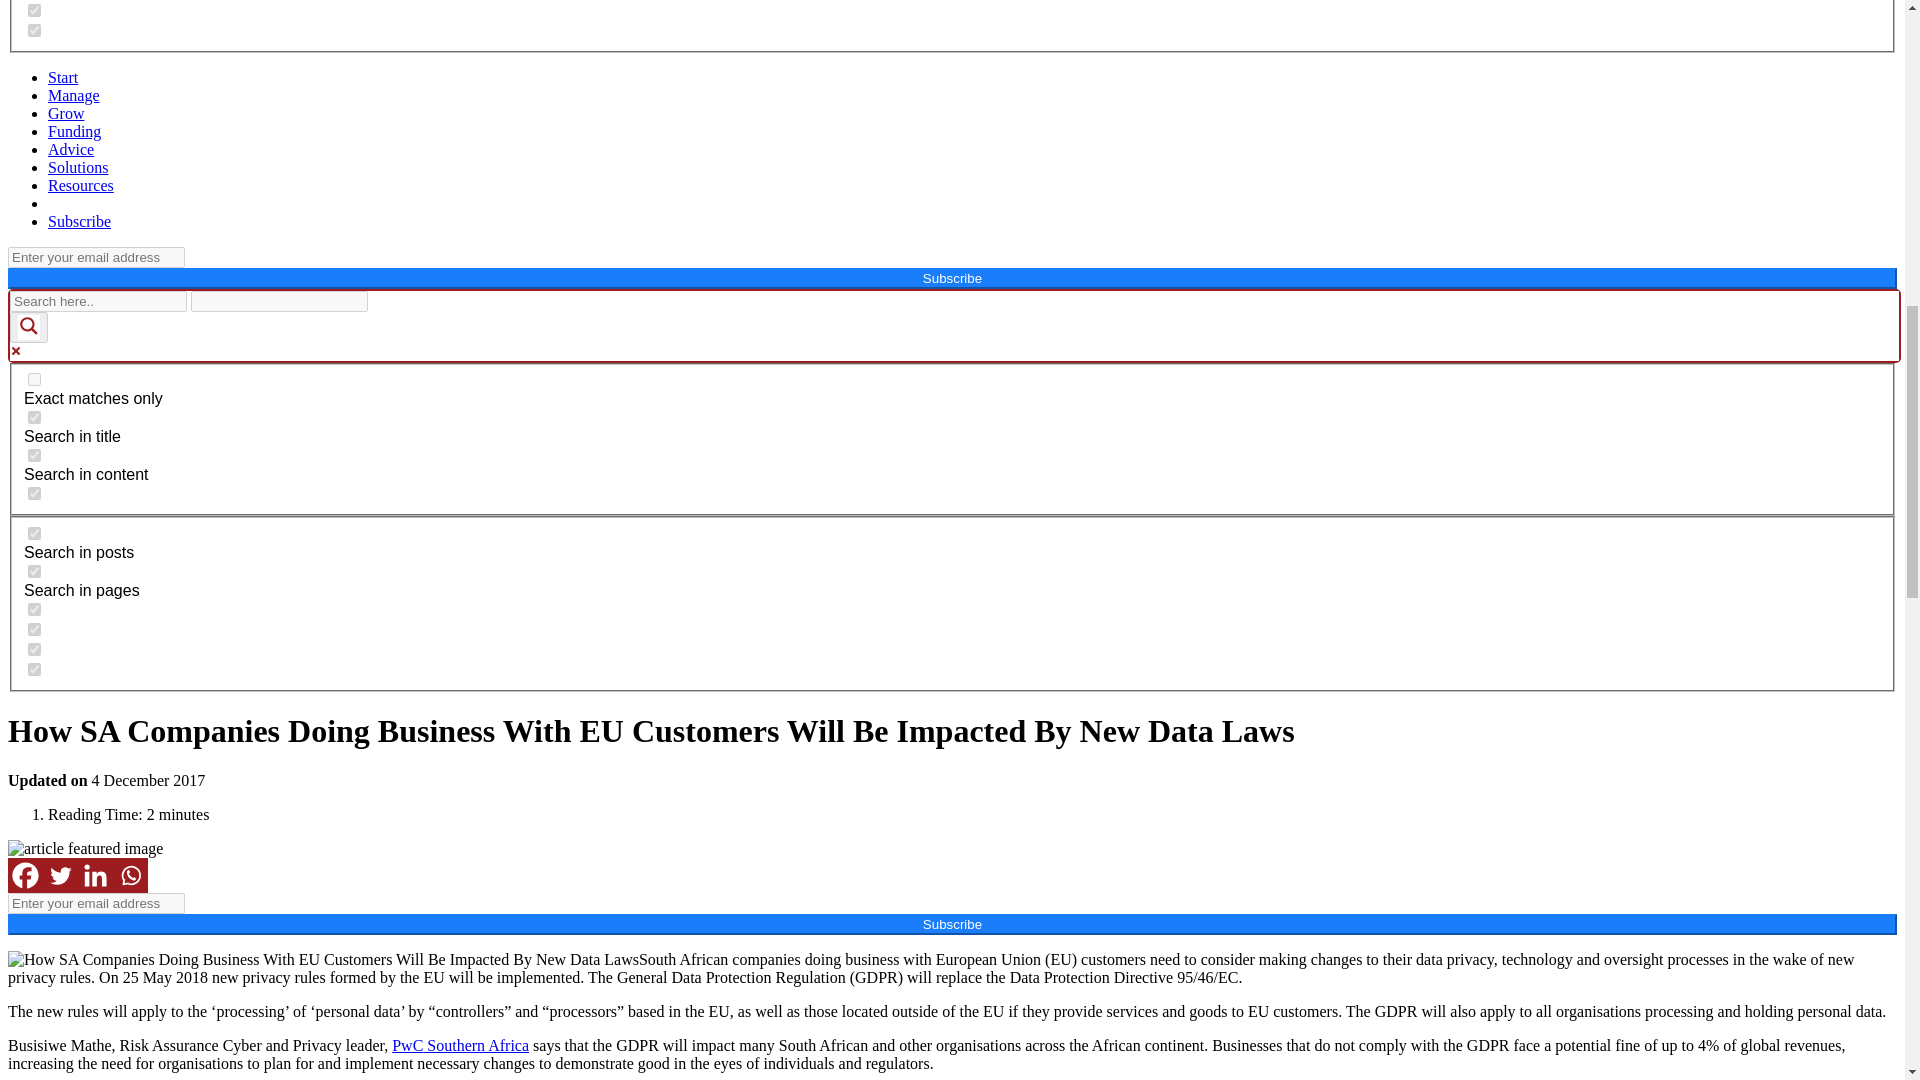  Describe the element at coordinates (71, 149) in the screenshot. I see `Advice` at that location.